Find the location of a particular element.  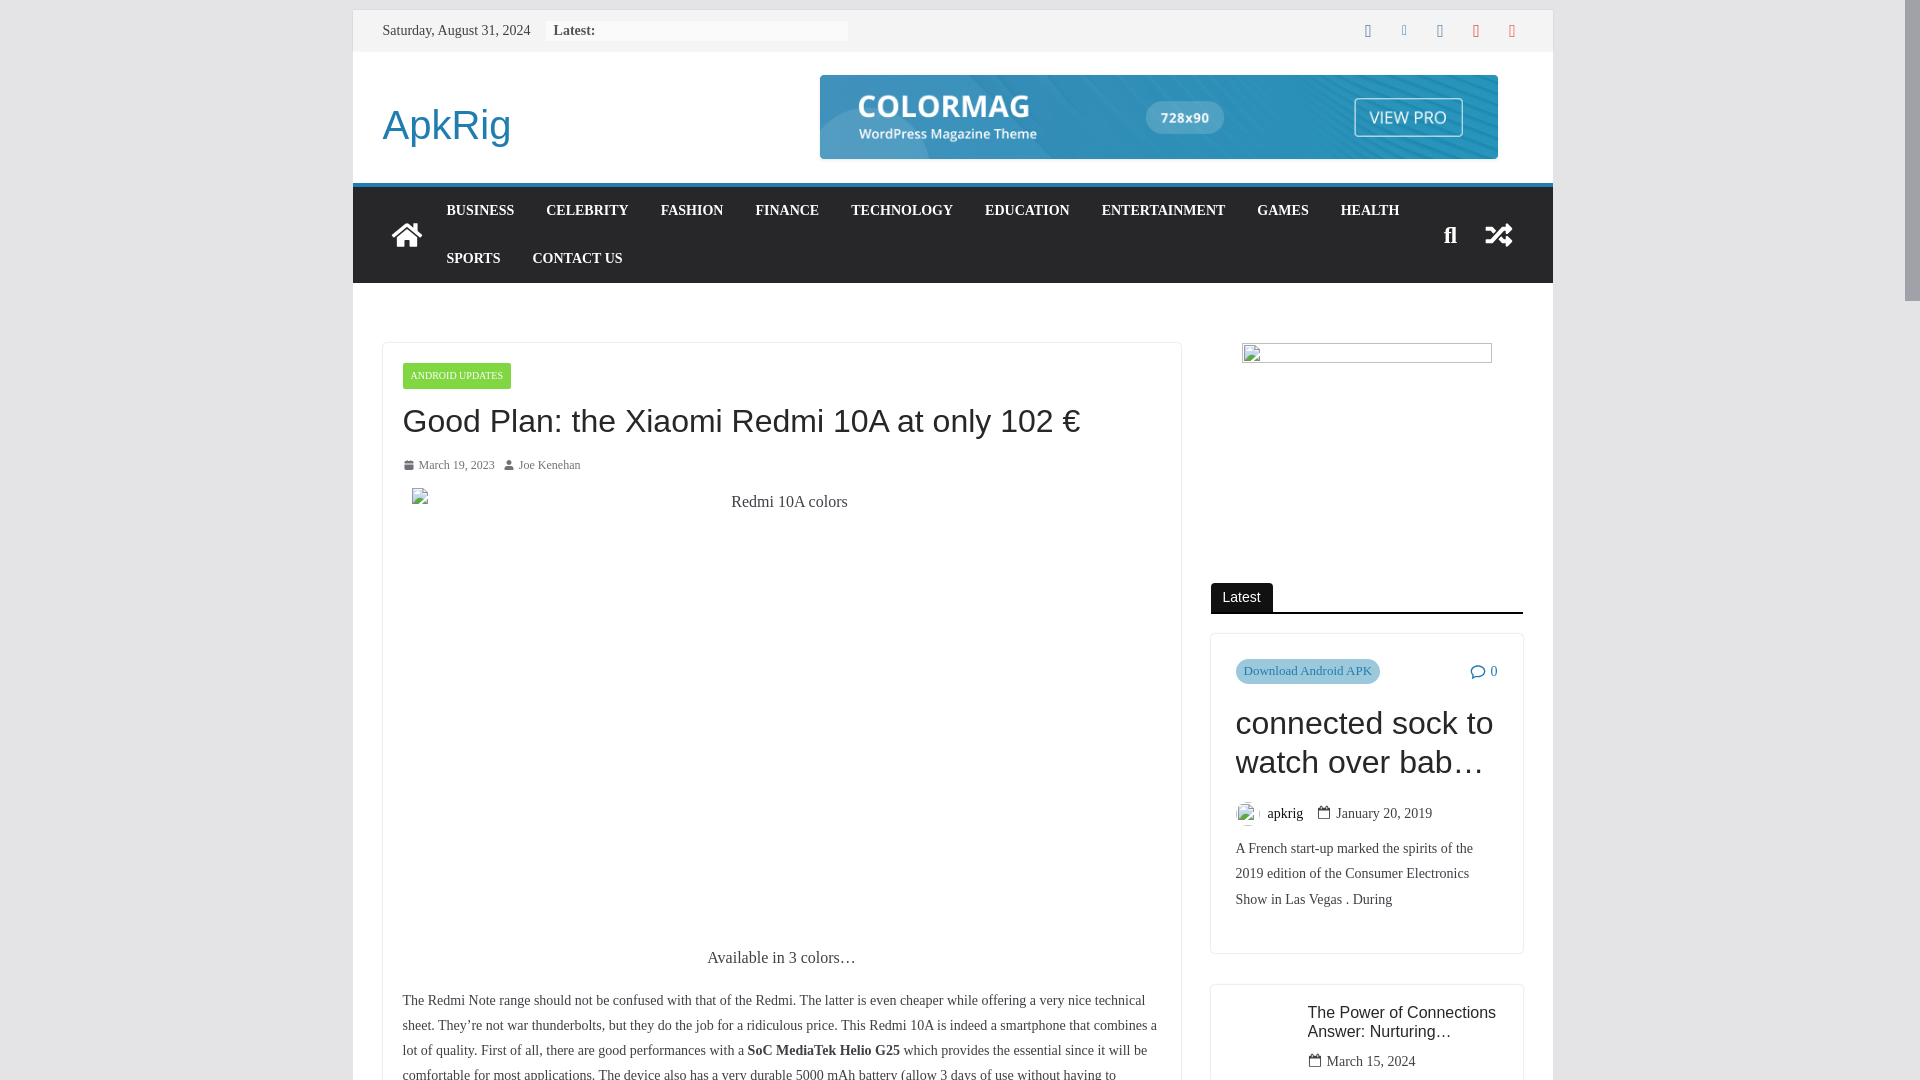

SPORTS is located at coordinates (472, 259).